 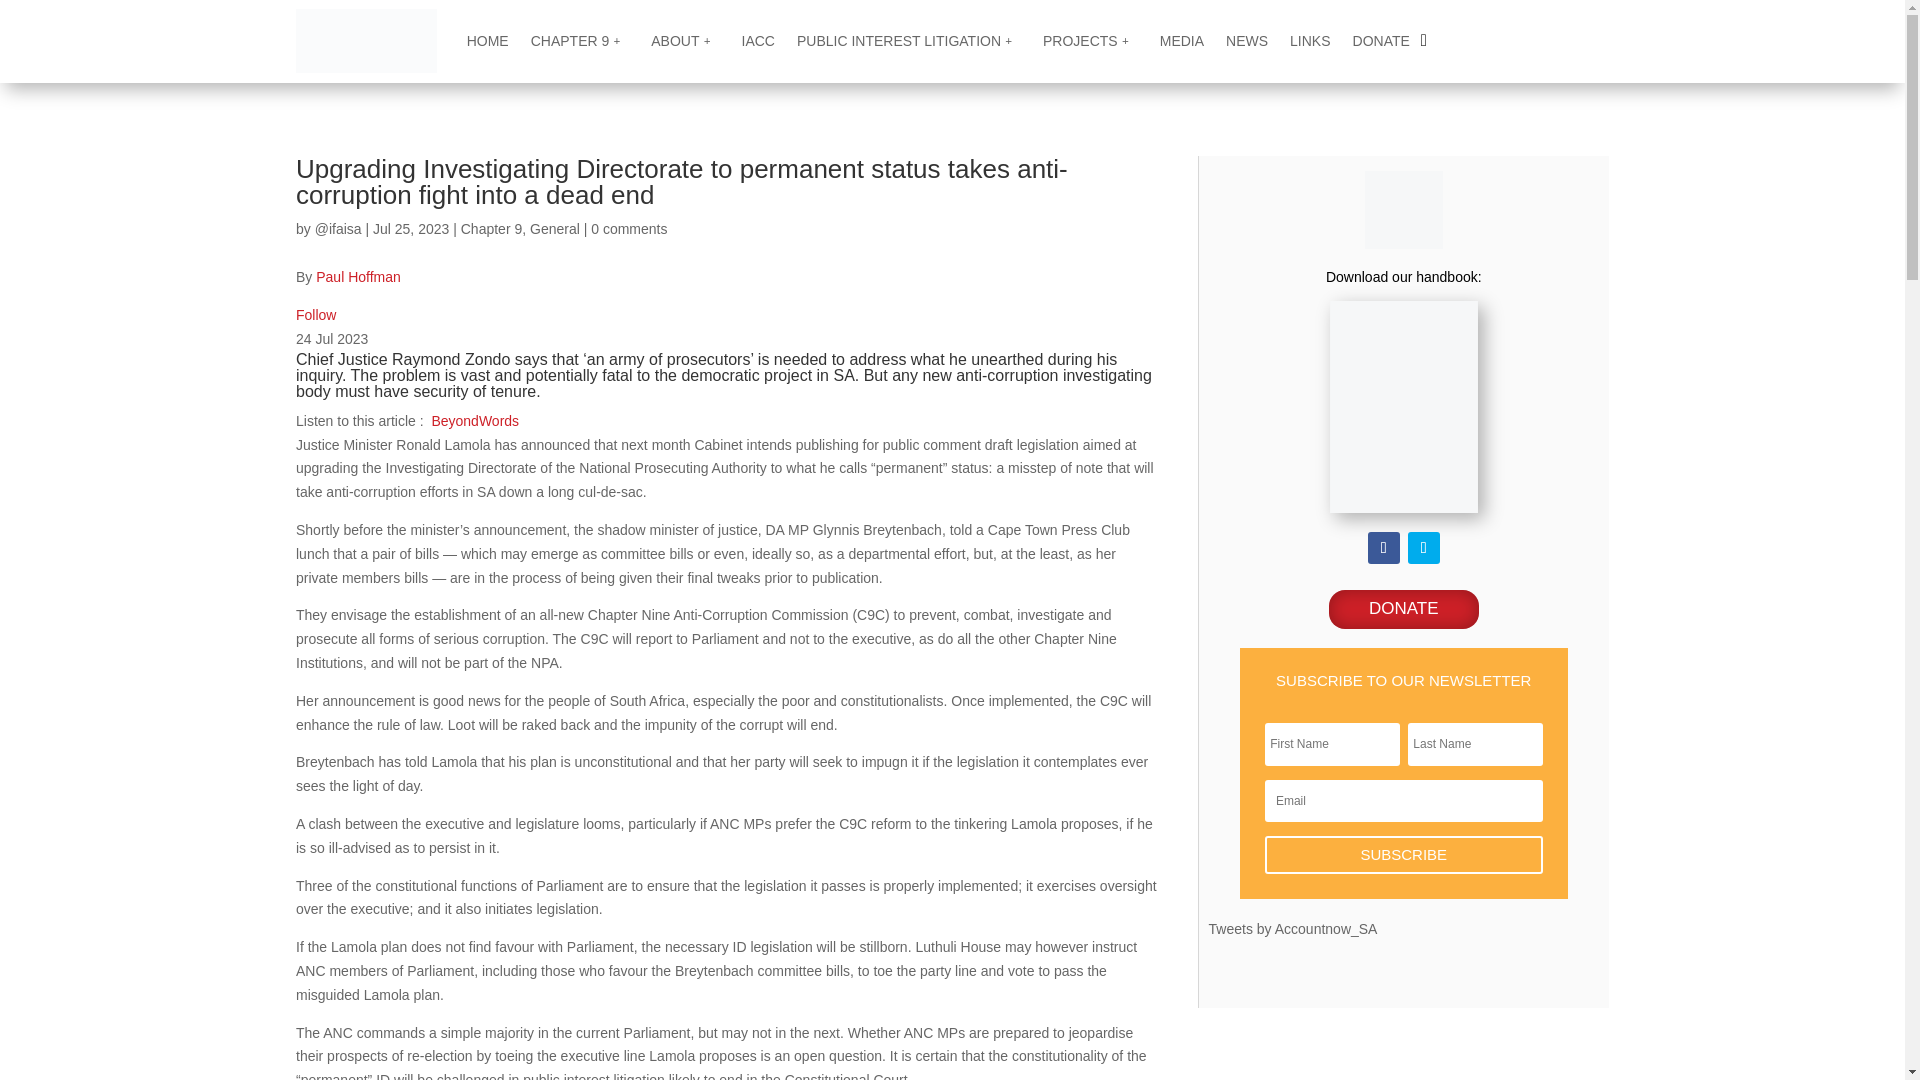 What do you see at coordinates (908, 40) in the screenshot?
I see `PUBLIC INTEREST LITIGATION` at bounding box center [908, 40].